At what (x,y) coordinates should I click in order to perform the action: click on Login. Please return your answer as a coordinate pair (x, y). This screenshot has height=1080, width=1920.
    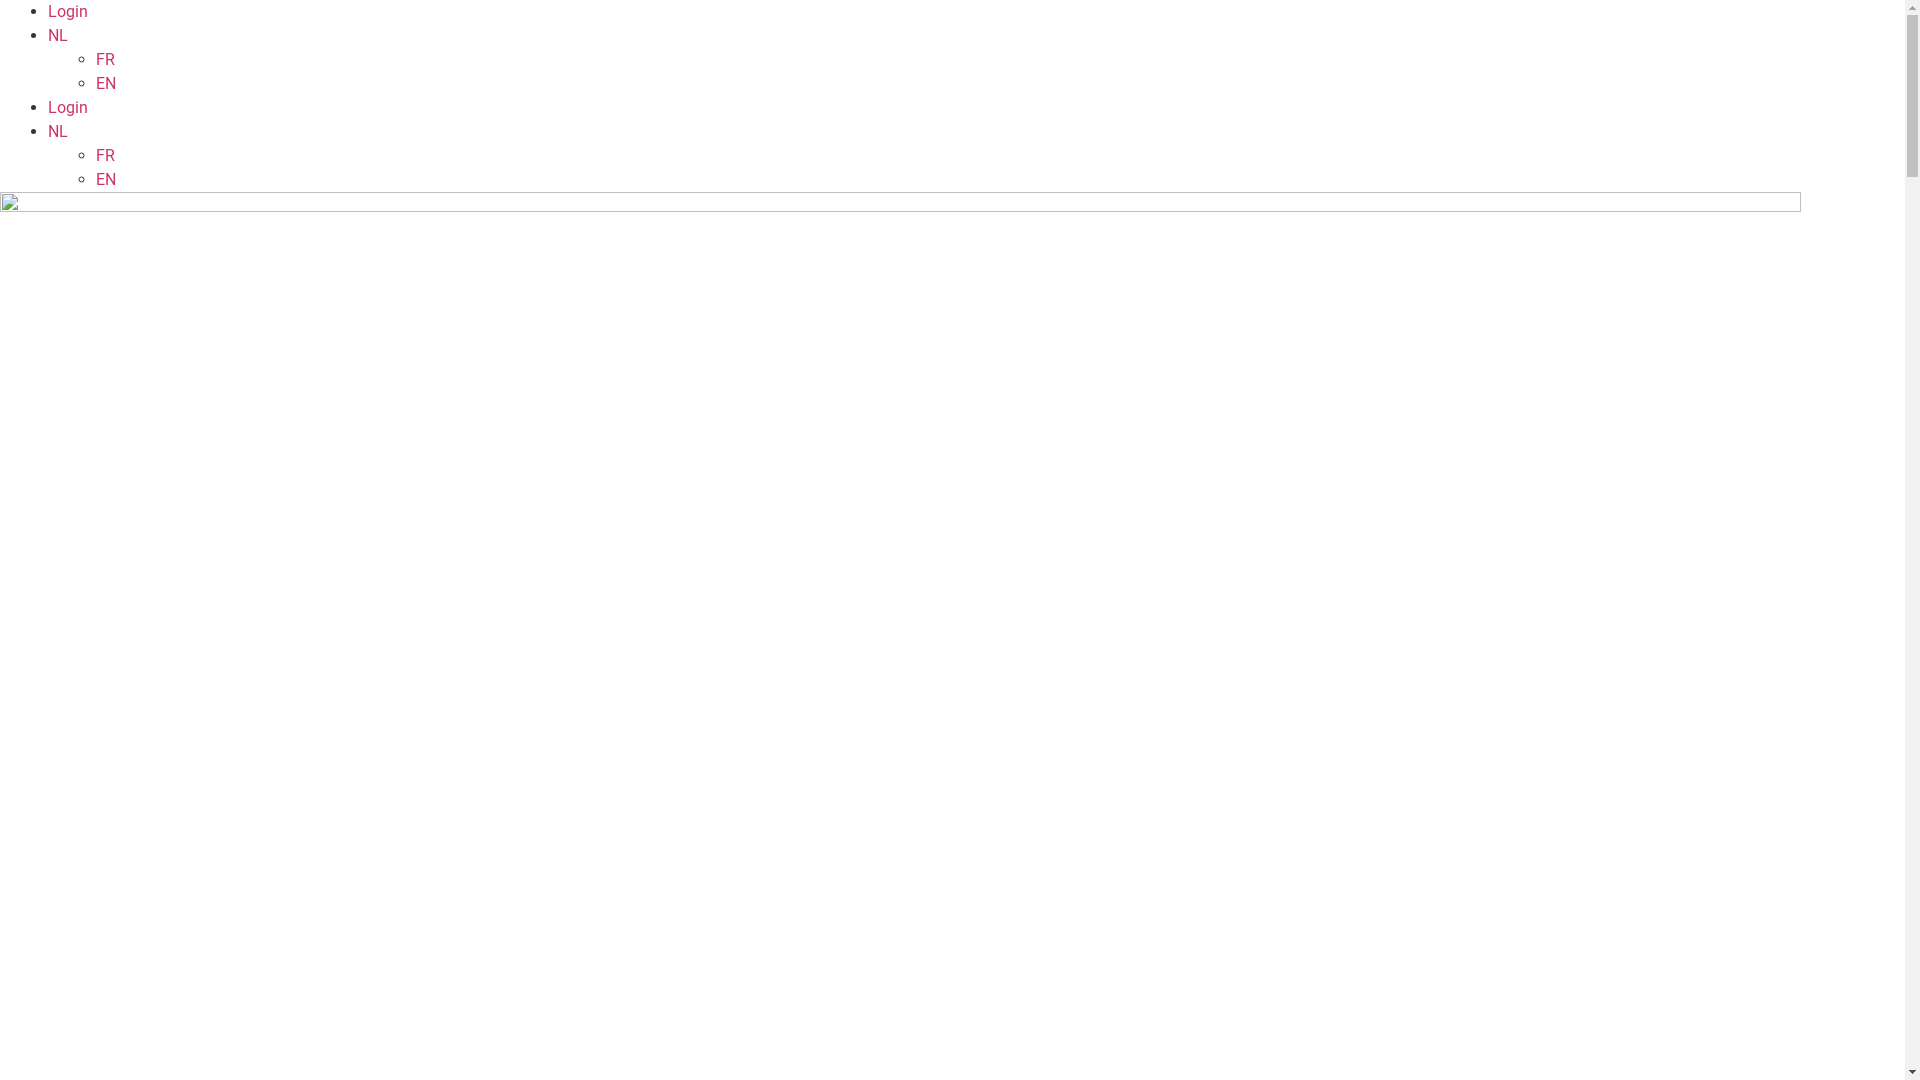
    Looking at the image, I should click on (68, 108).